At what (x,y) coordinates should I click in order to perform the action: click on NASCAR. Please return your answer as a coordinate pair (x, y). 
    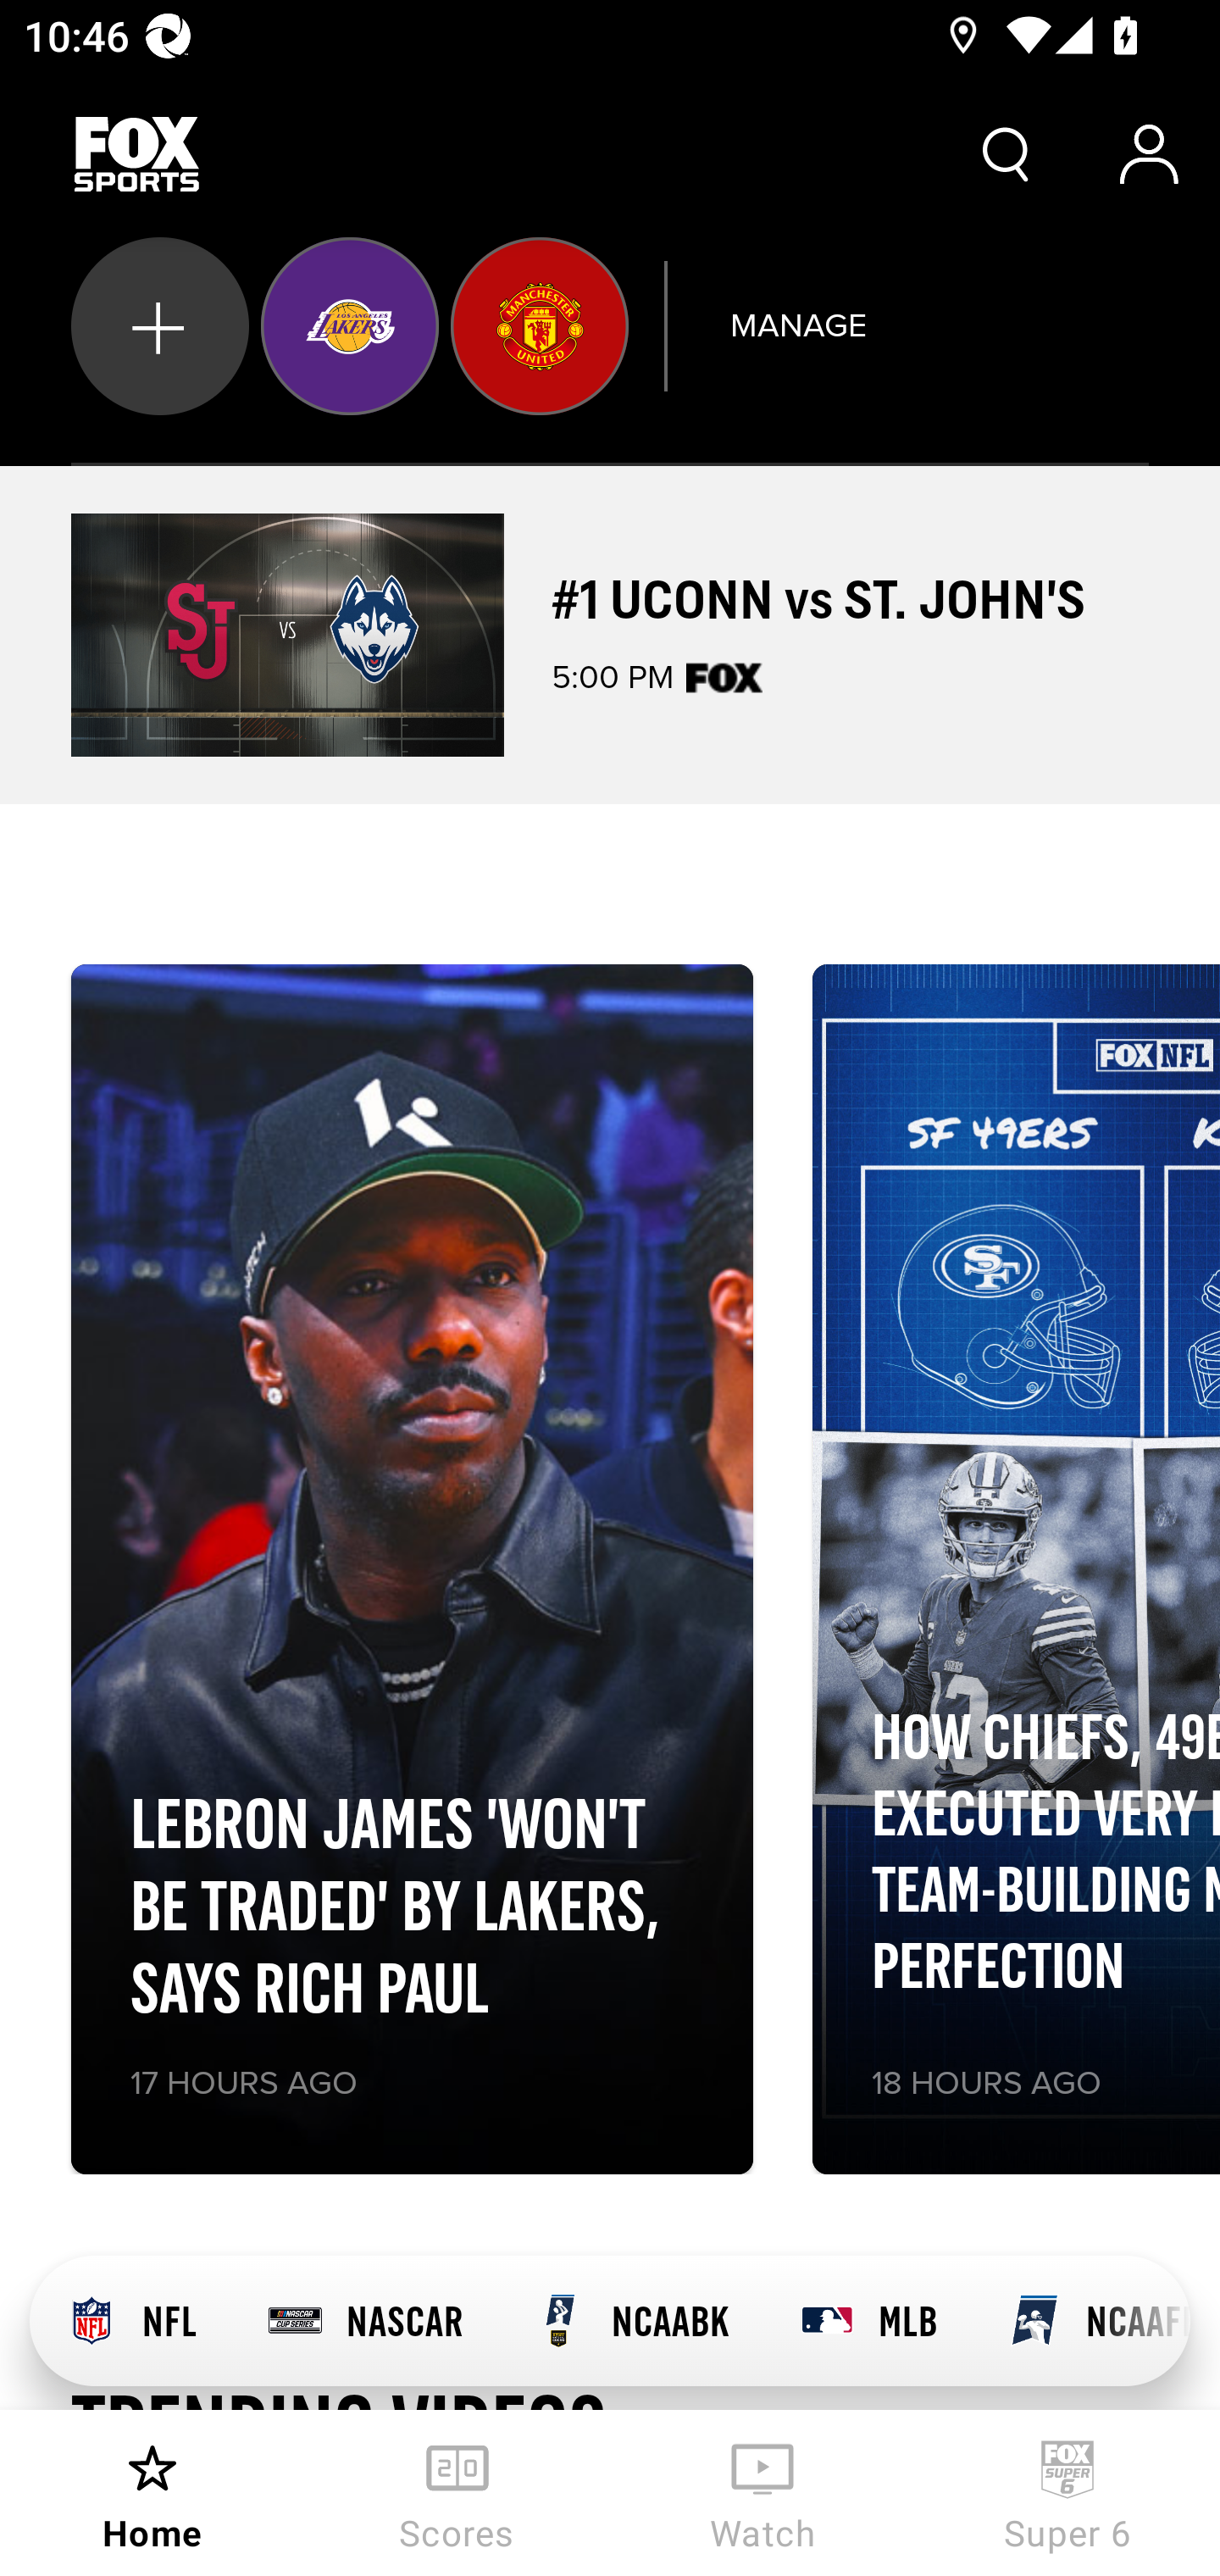
    Looking at the image, I should click on (365, 2321).